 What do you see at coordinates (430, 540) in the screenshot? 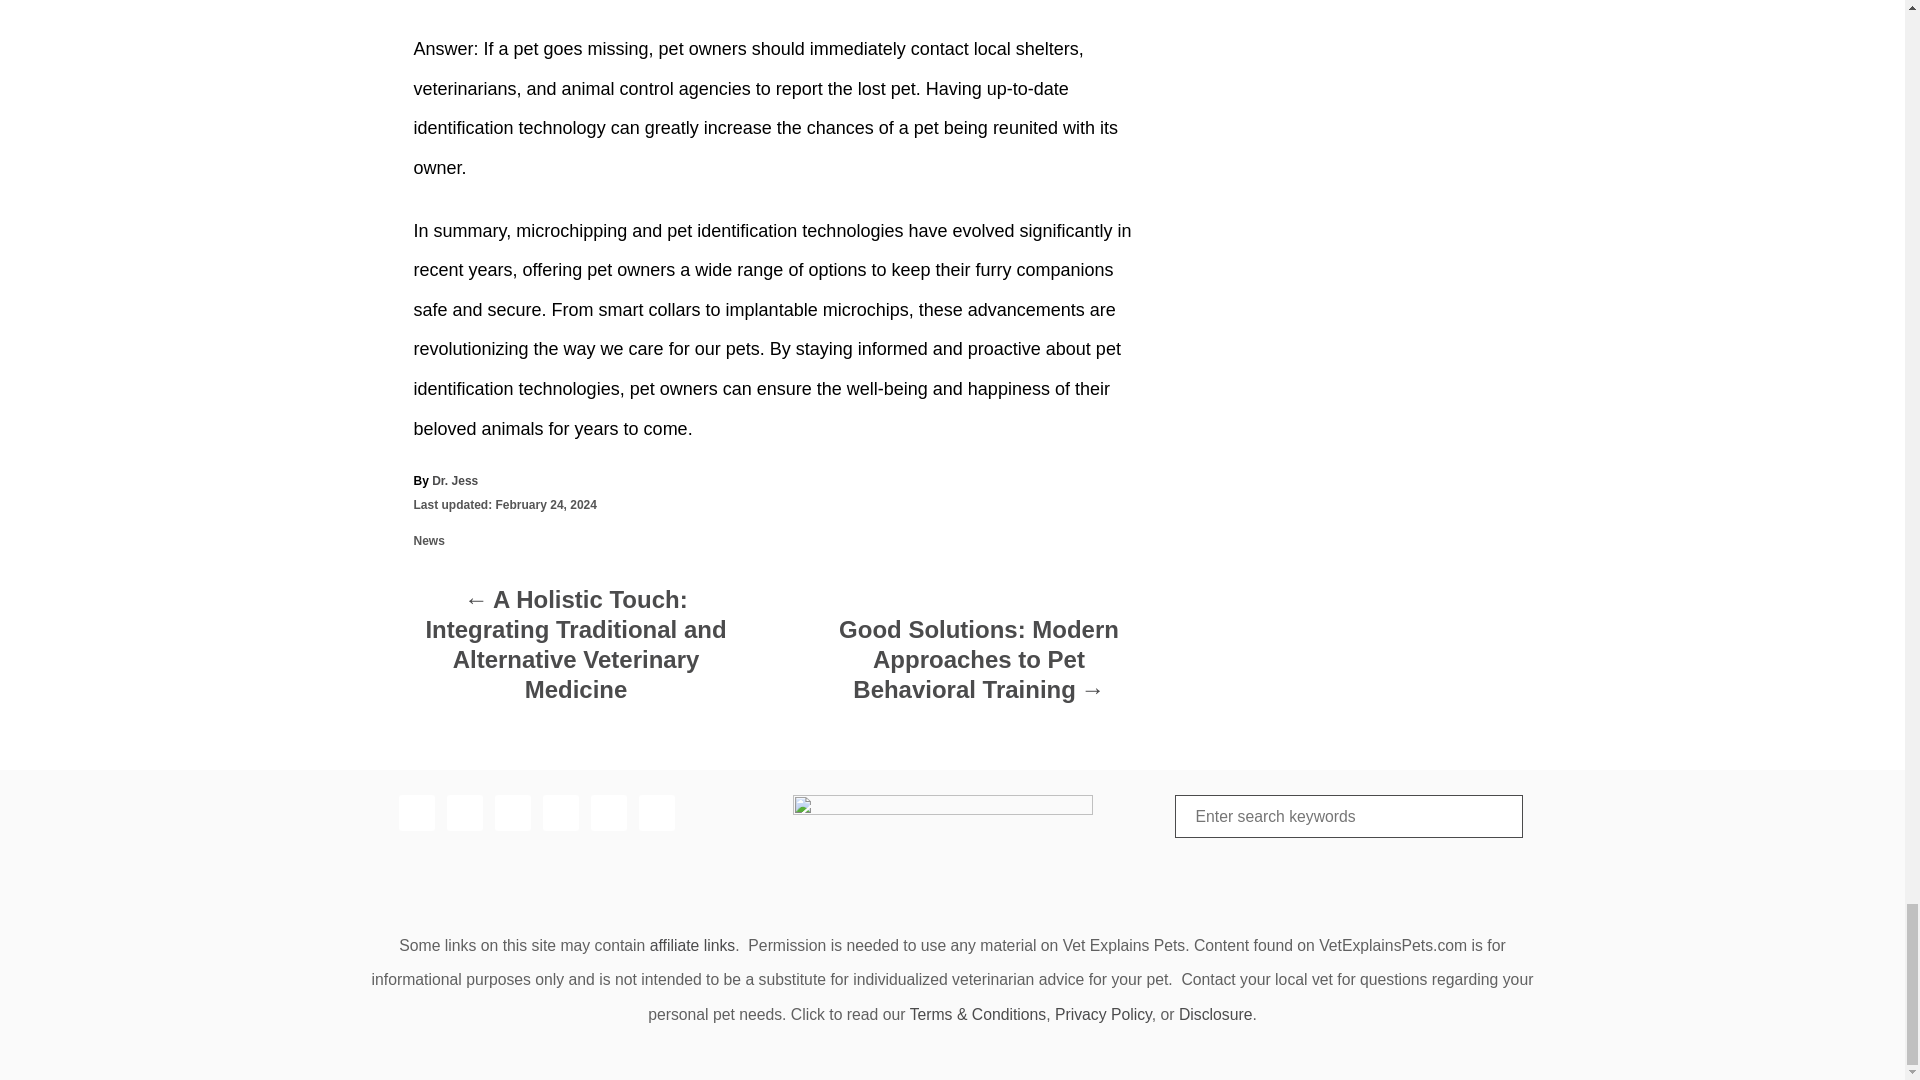
I see `News` at bounding box center [430, 540].